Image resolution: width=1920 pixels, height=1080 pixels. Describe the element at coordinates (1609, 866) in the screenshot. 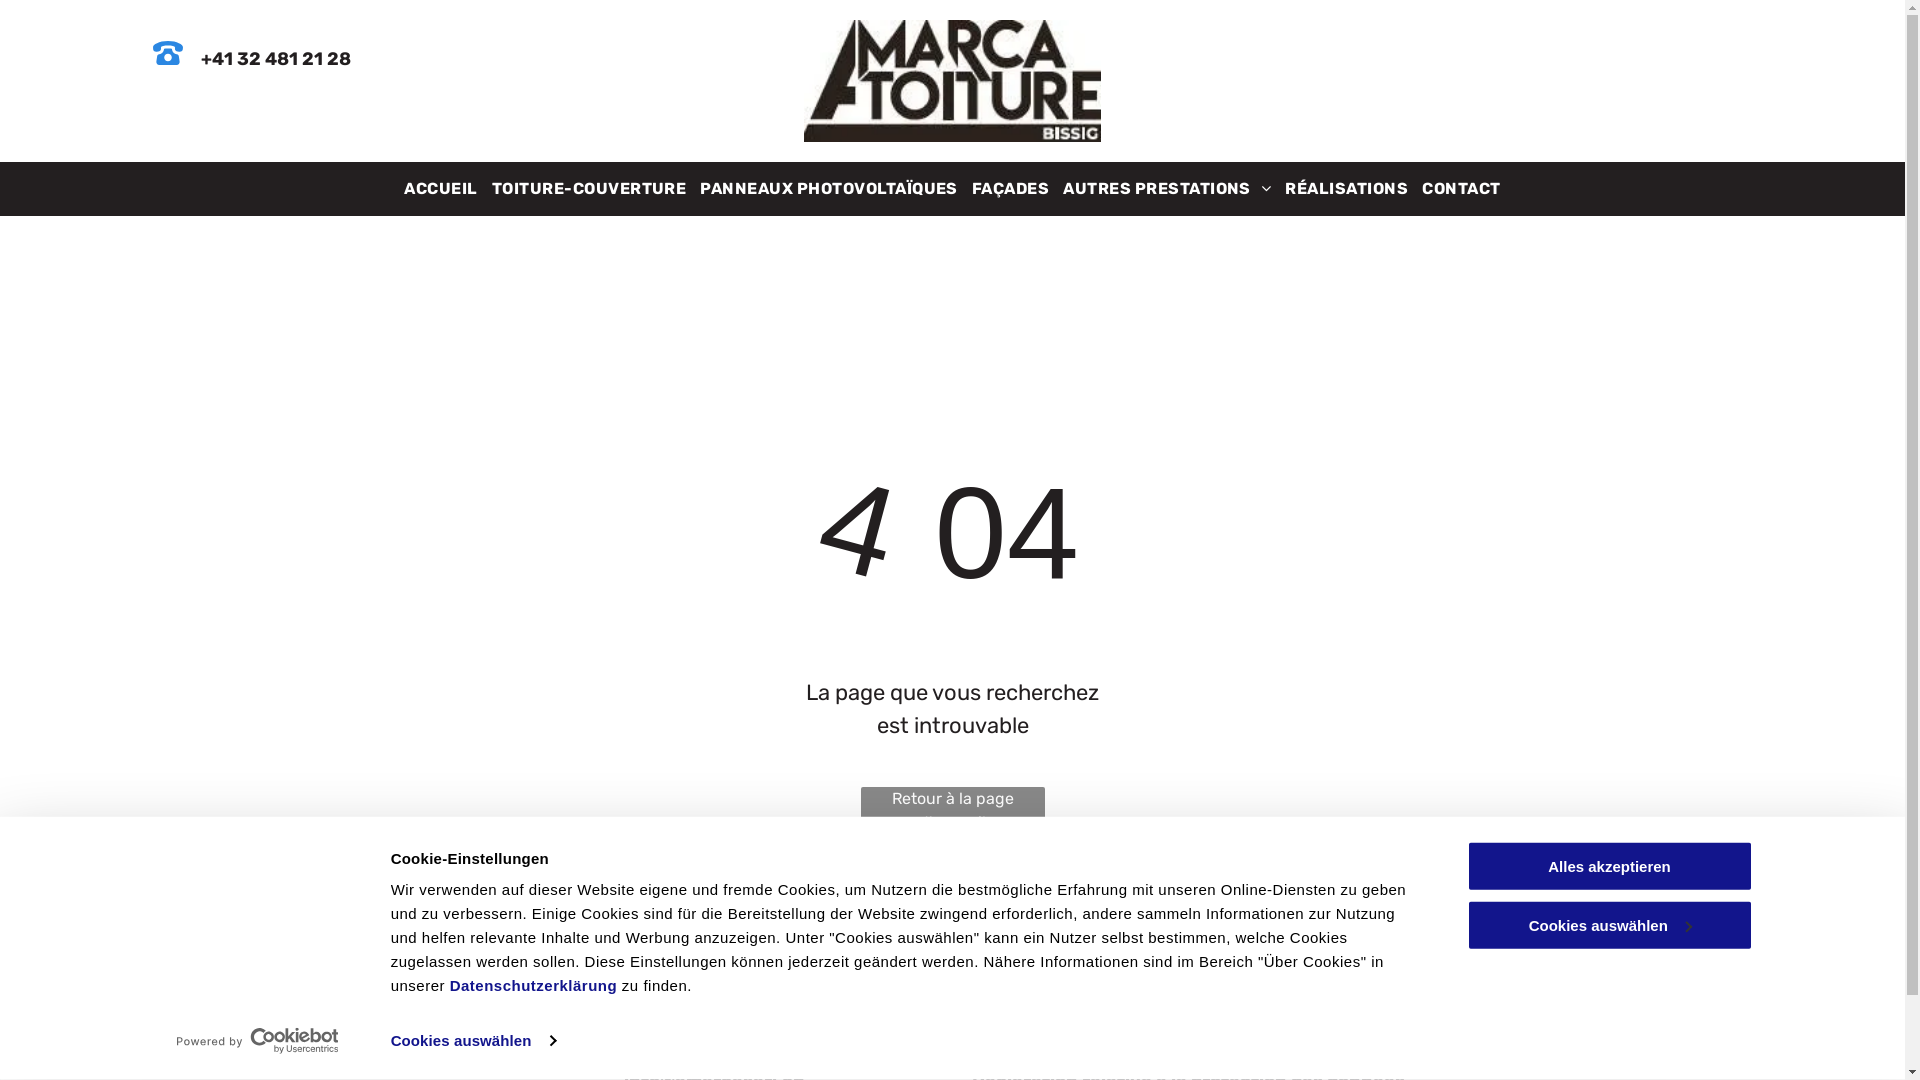

I see `Alles akzeptieren` at that location.